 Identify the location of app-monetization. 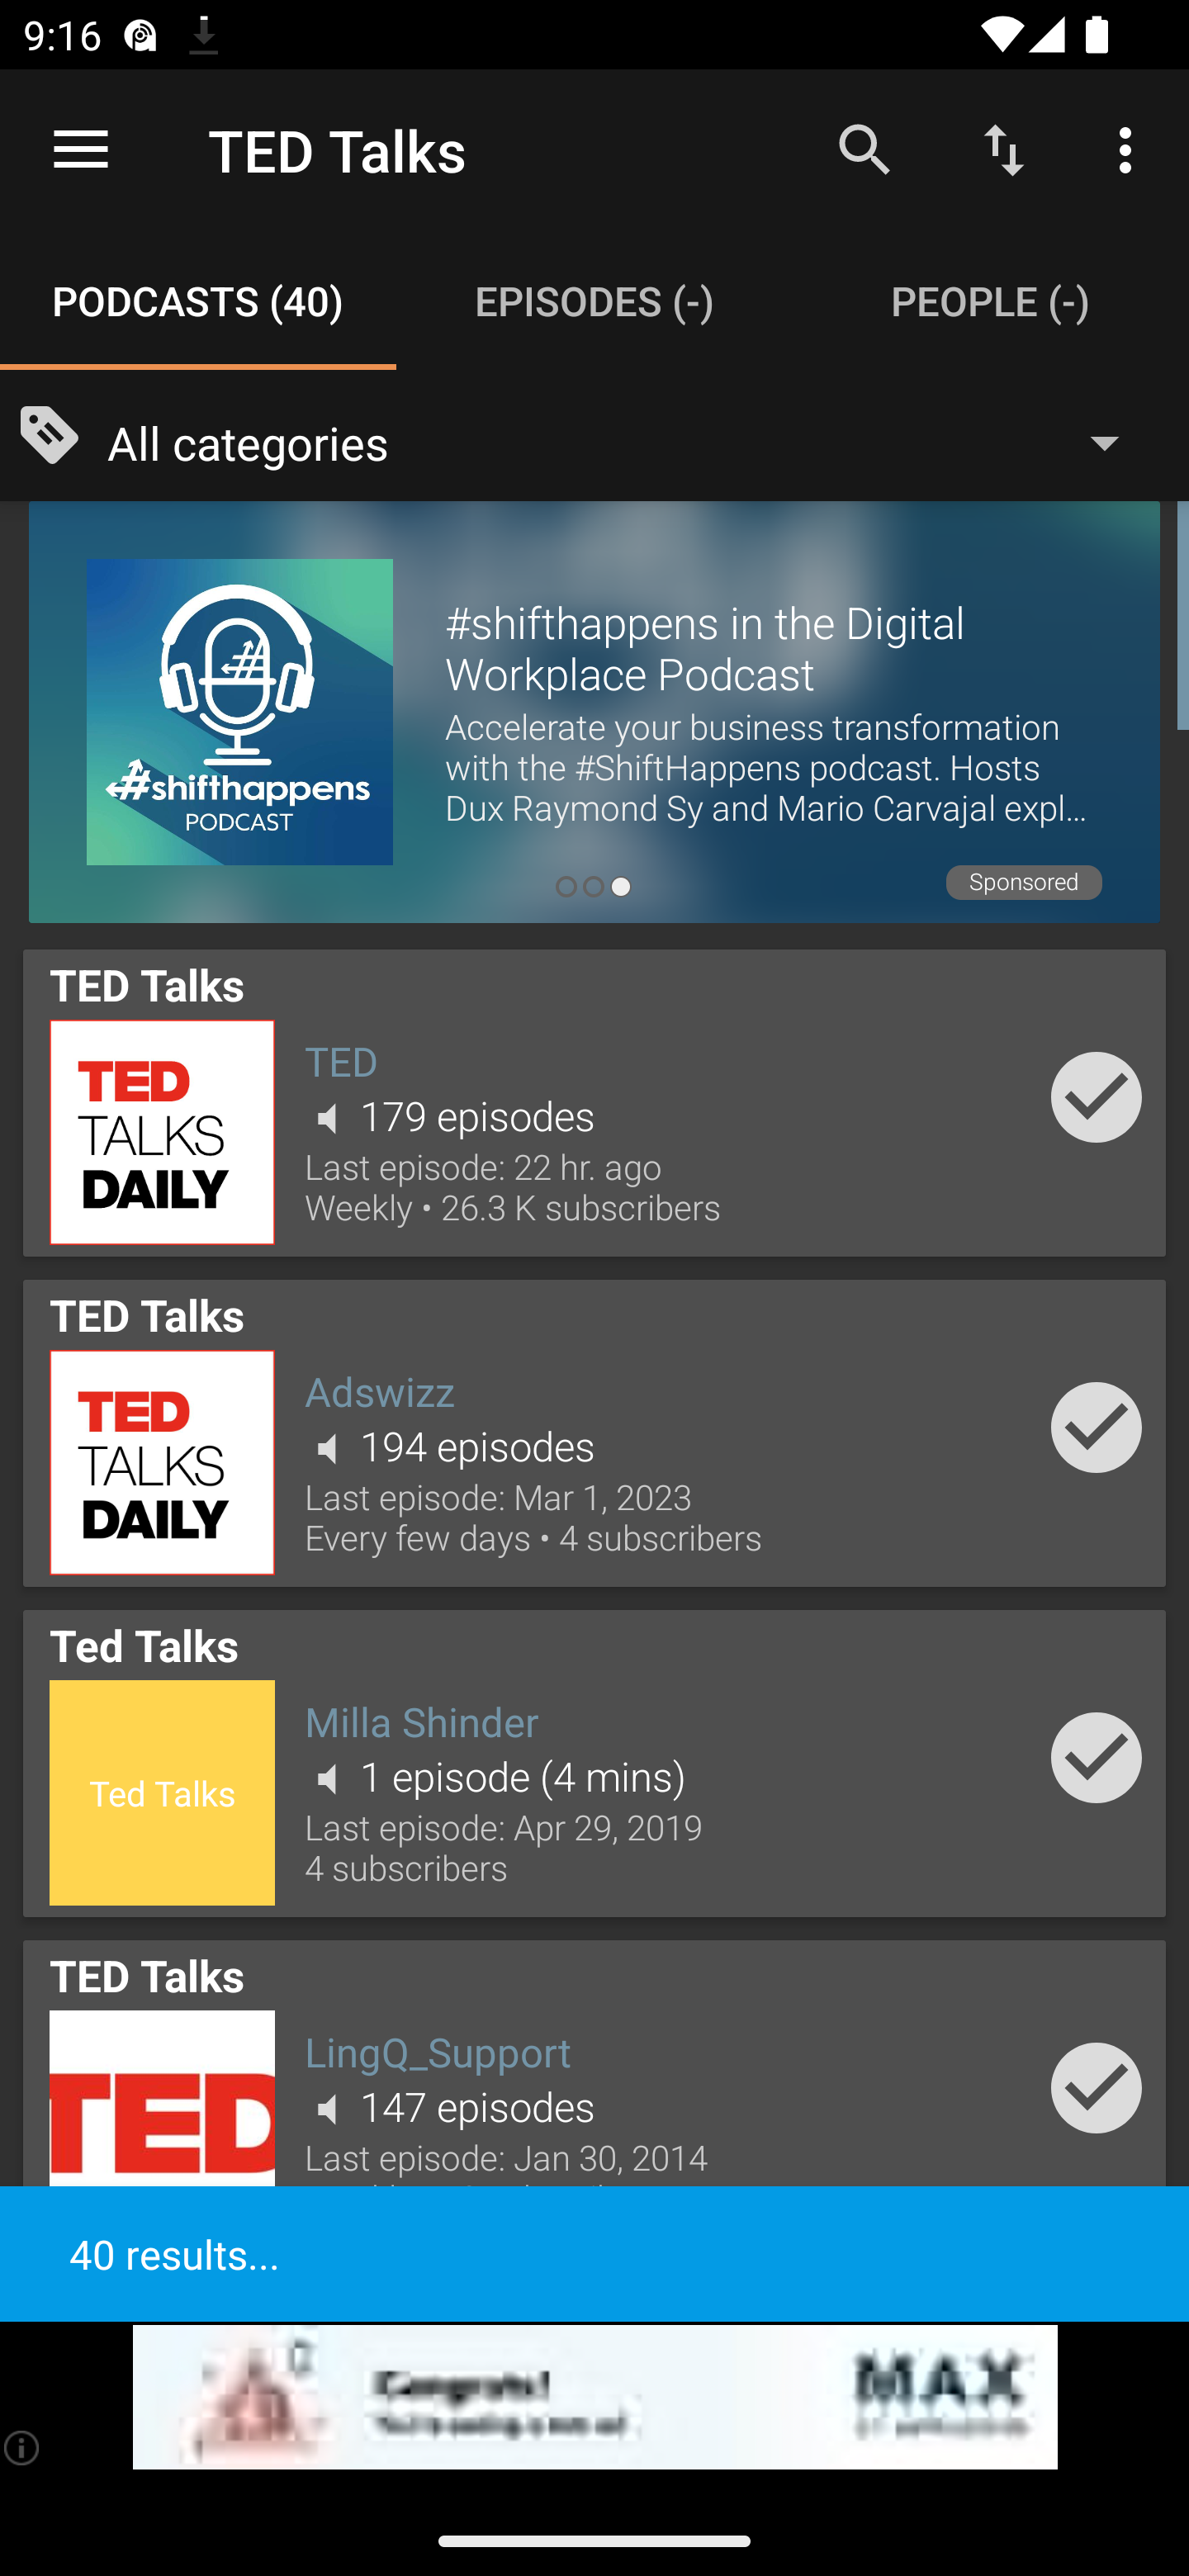
(594, 2398).